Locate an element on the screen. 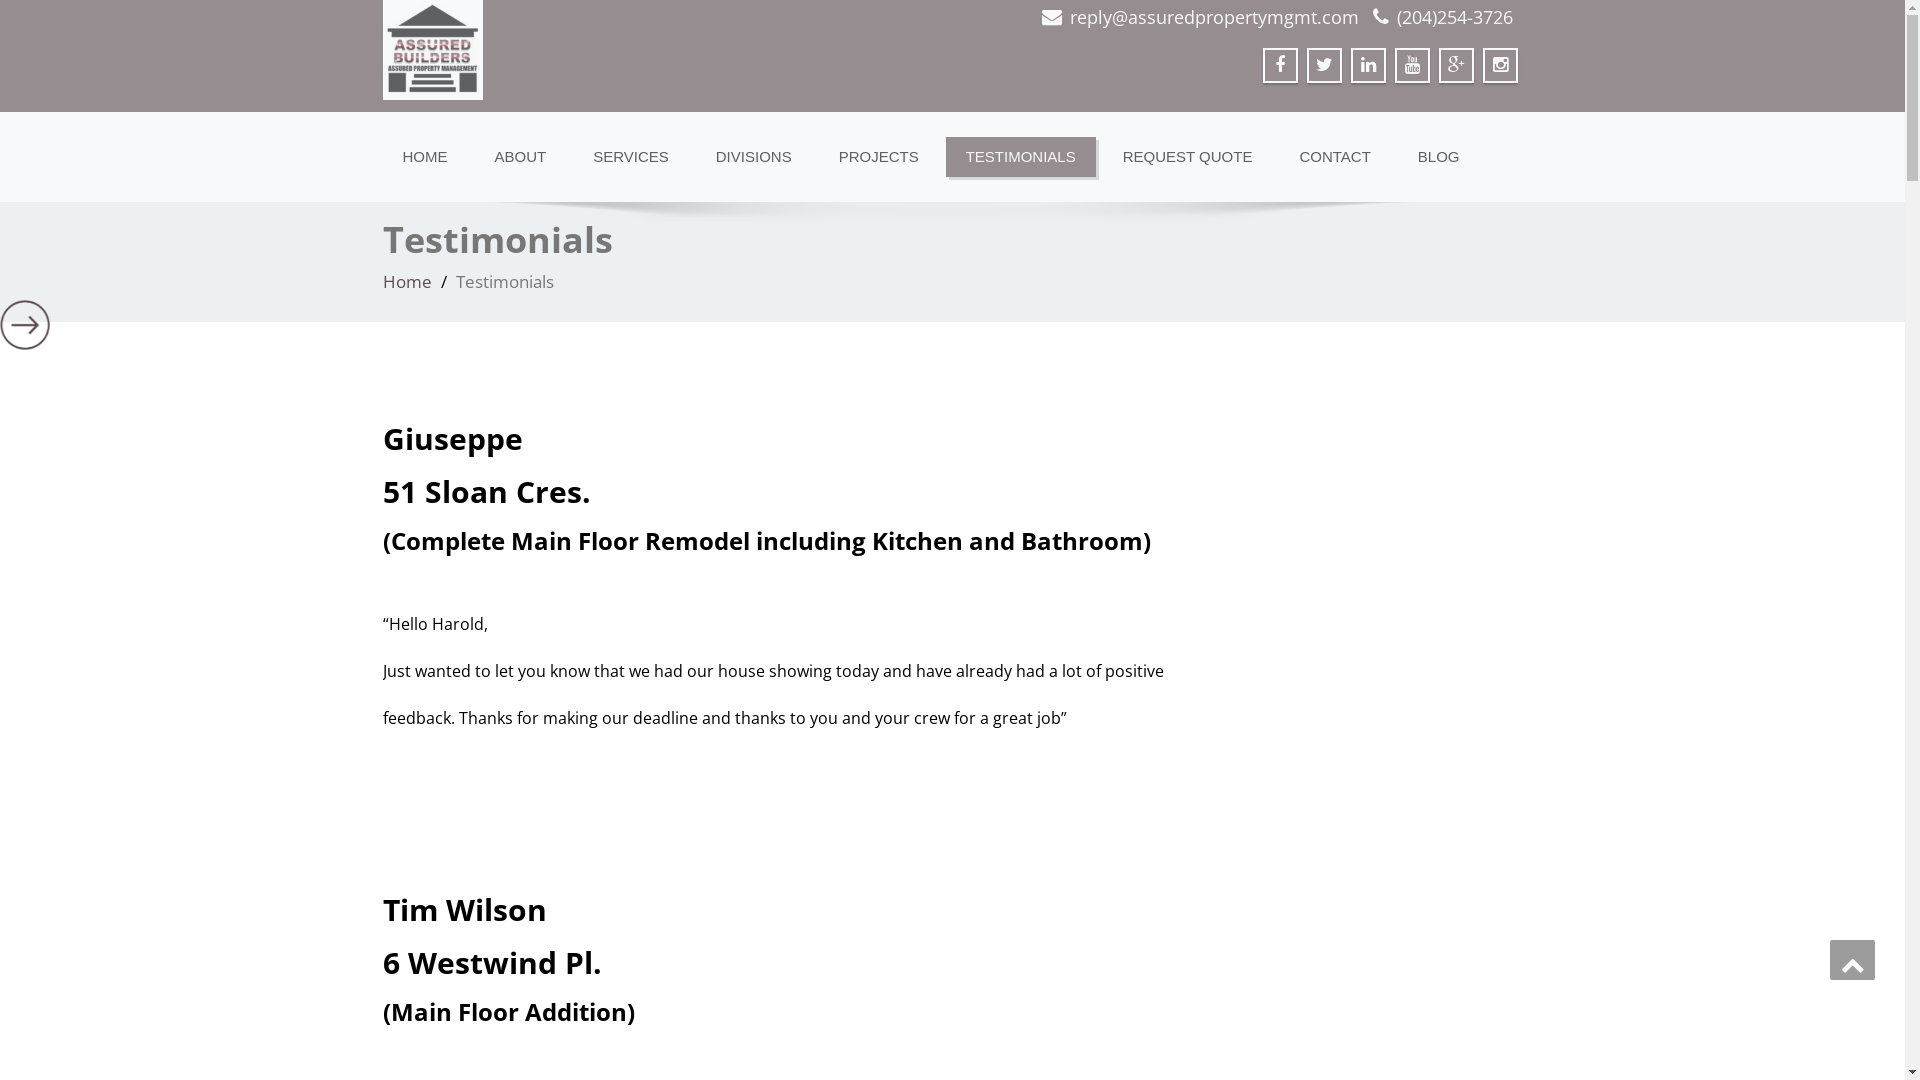  Home is located at coordinates (406, 282).